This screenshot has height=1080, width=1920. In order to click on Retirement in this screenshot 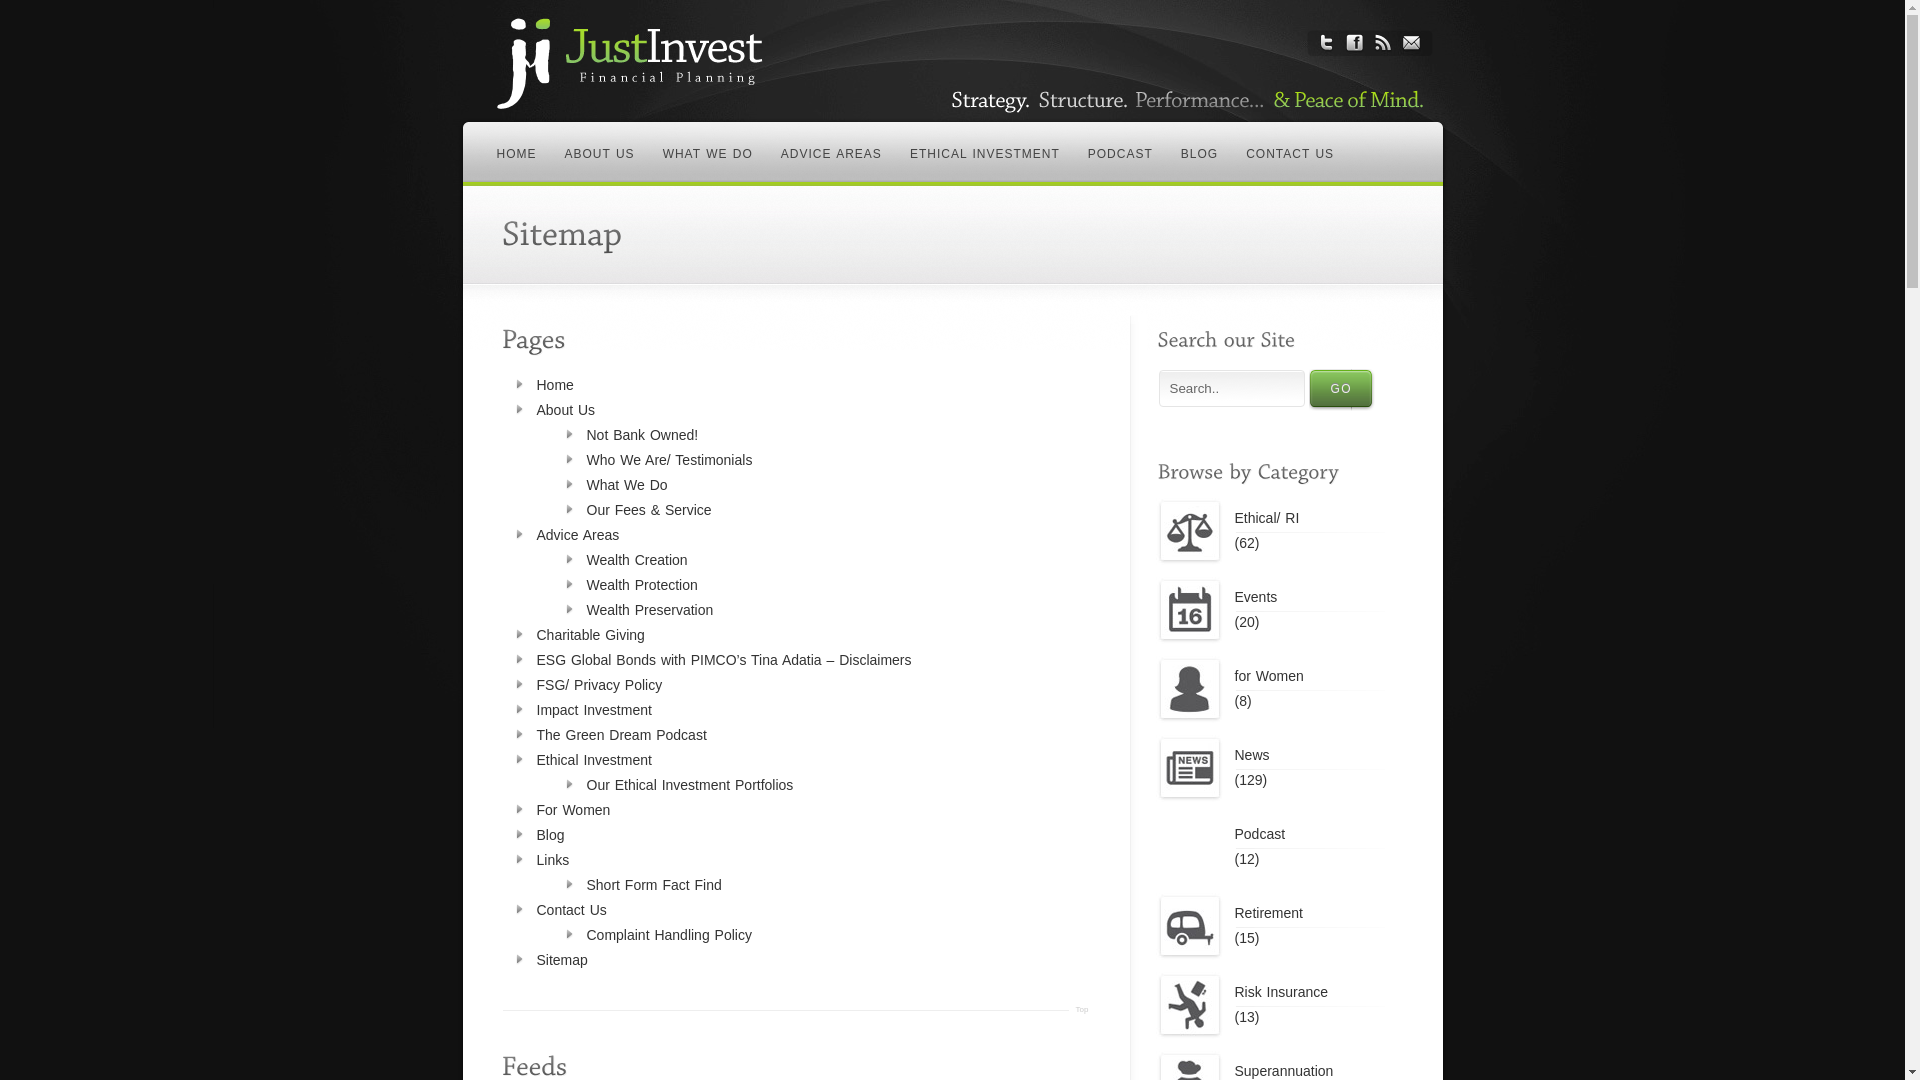, I will do `click(1309, 913)`.